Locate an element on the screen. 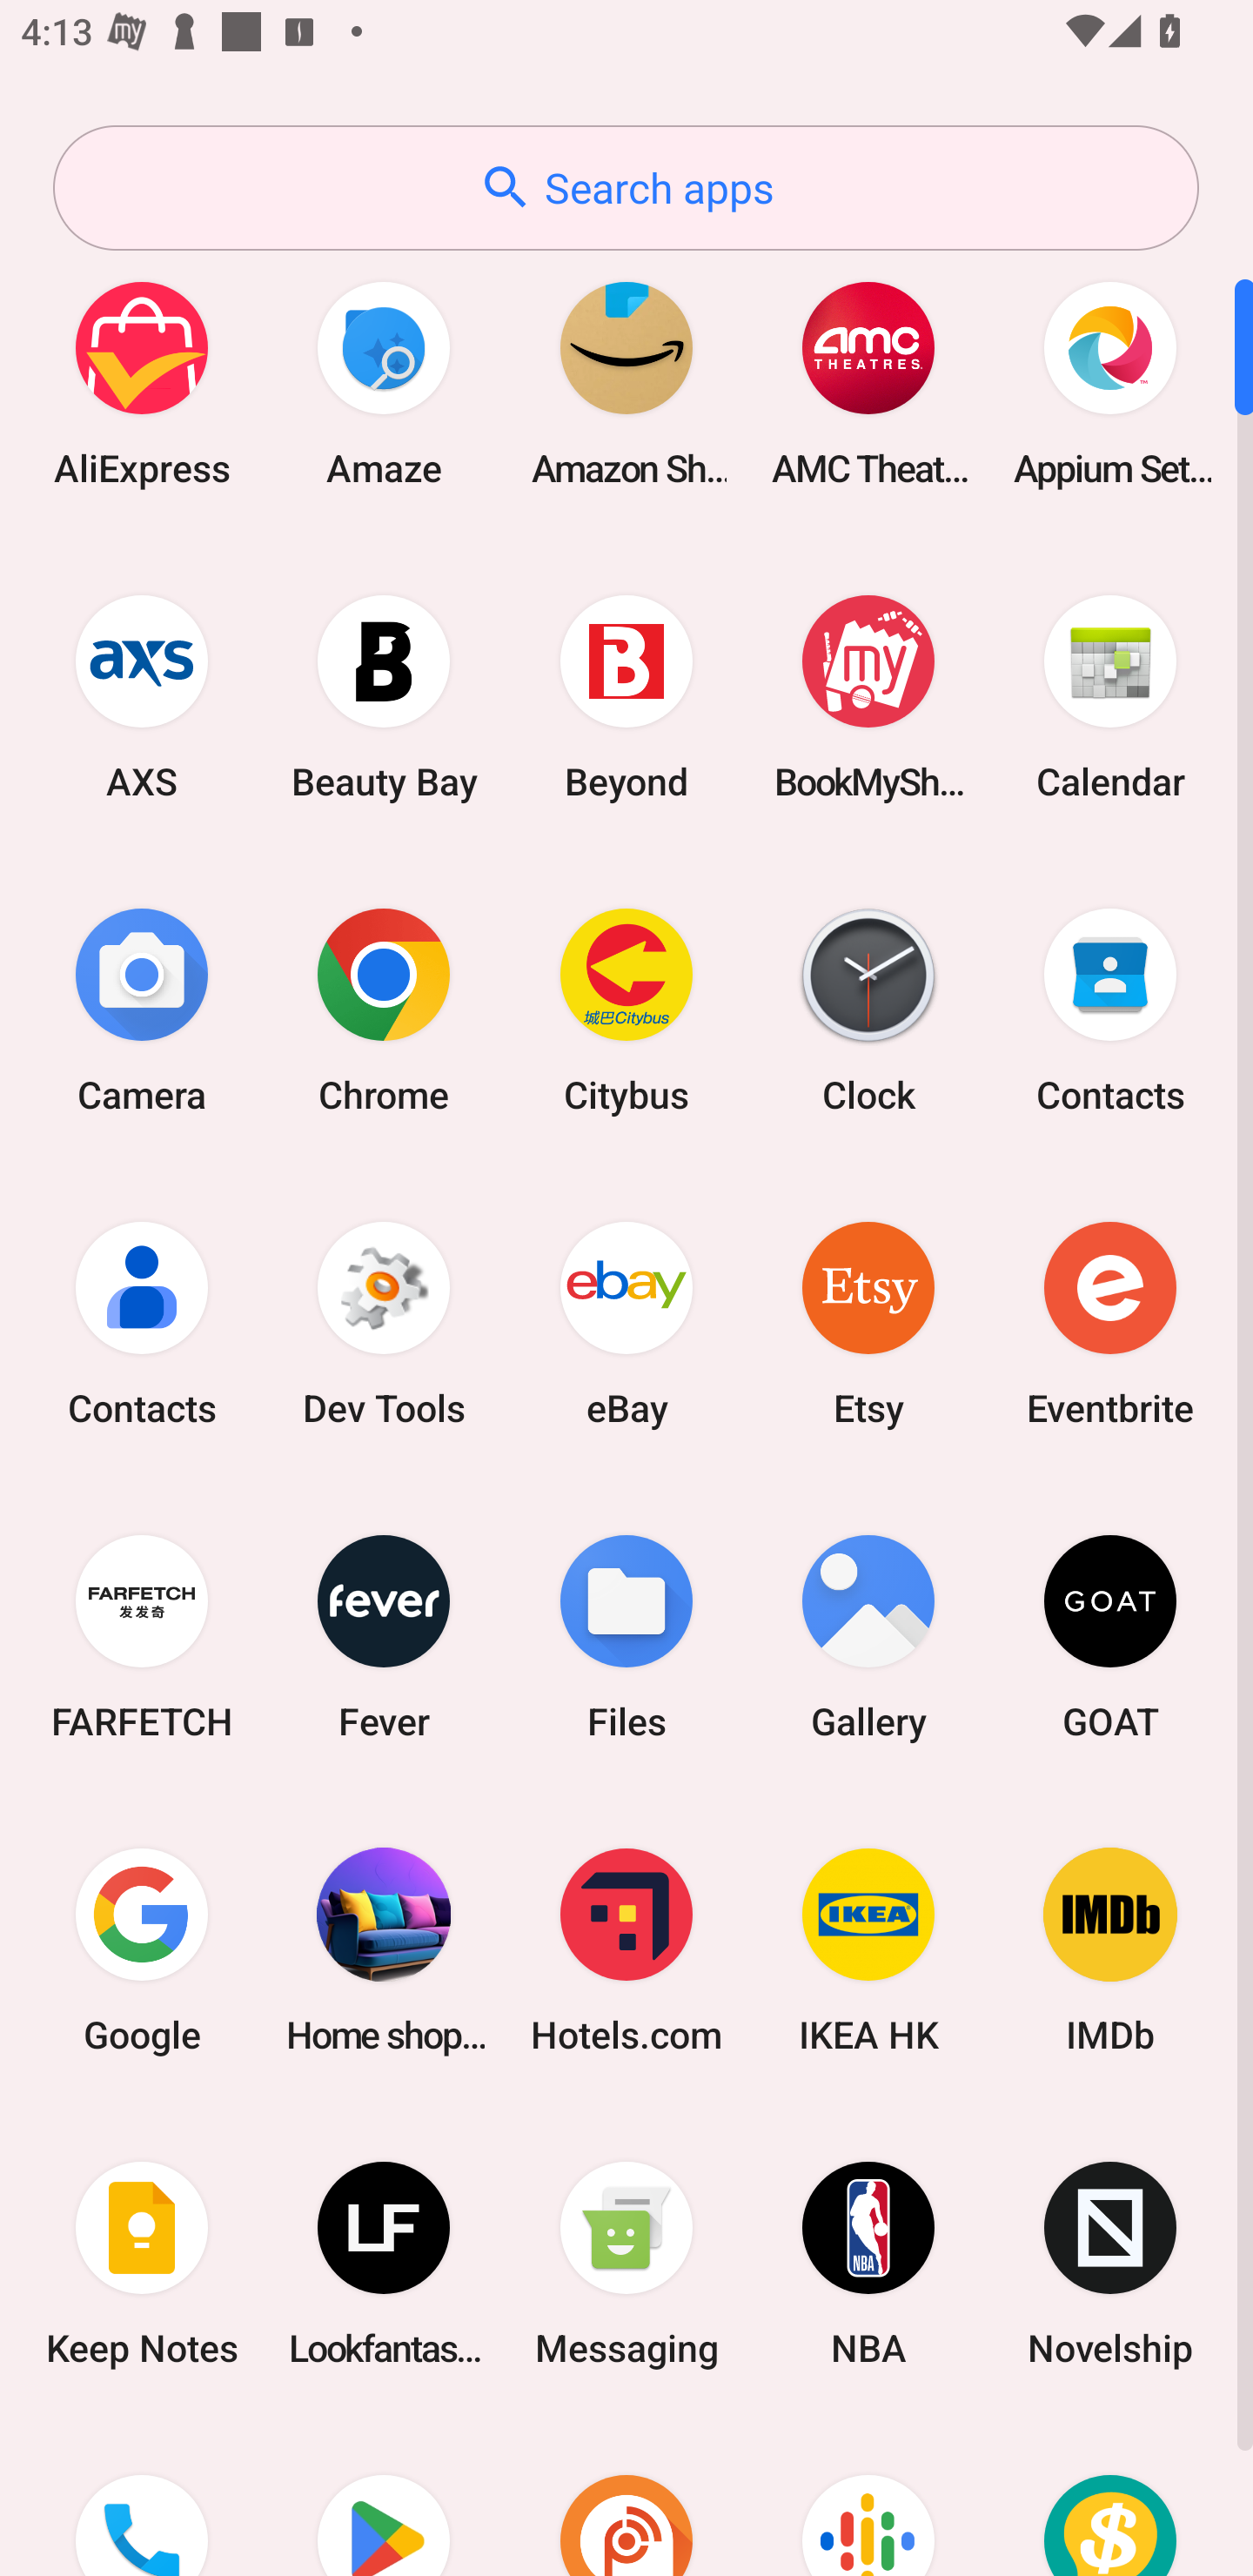 The image size is (1253, 2576).   Search apps is located at coordinates (626, 188).